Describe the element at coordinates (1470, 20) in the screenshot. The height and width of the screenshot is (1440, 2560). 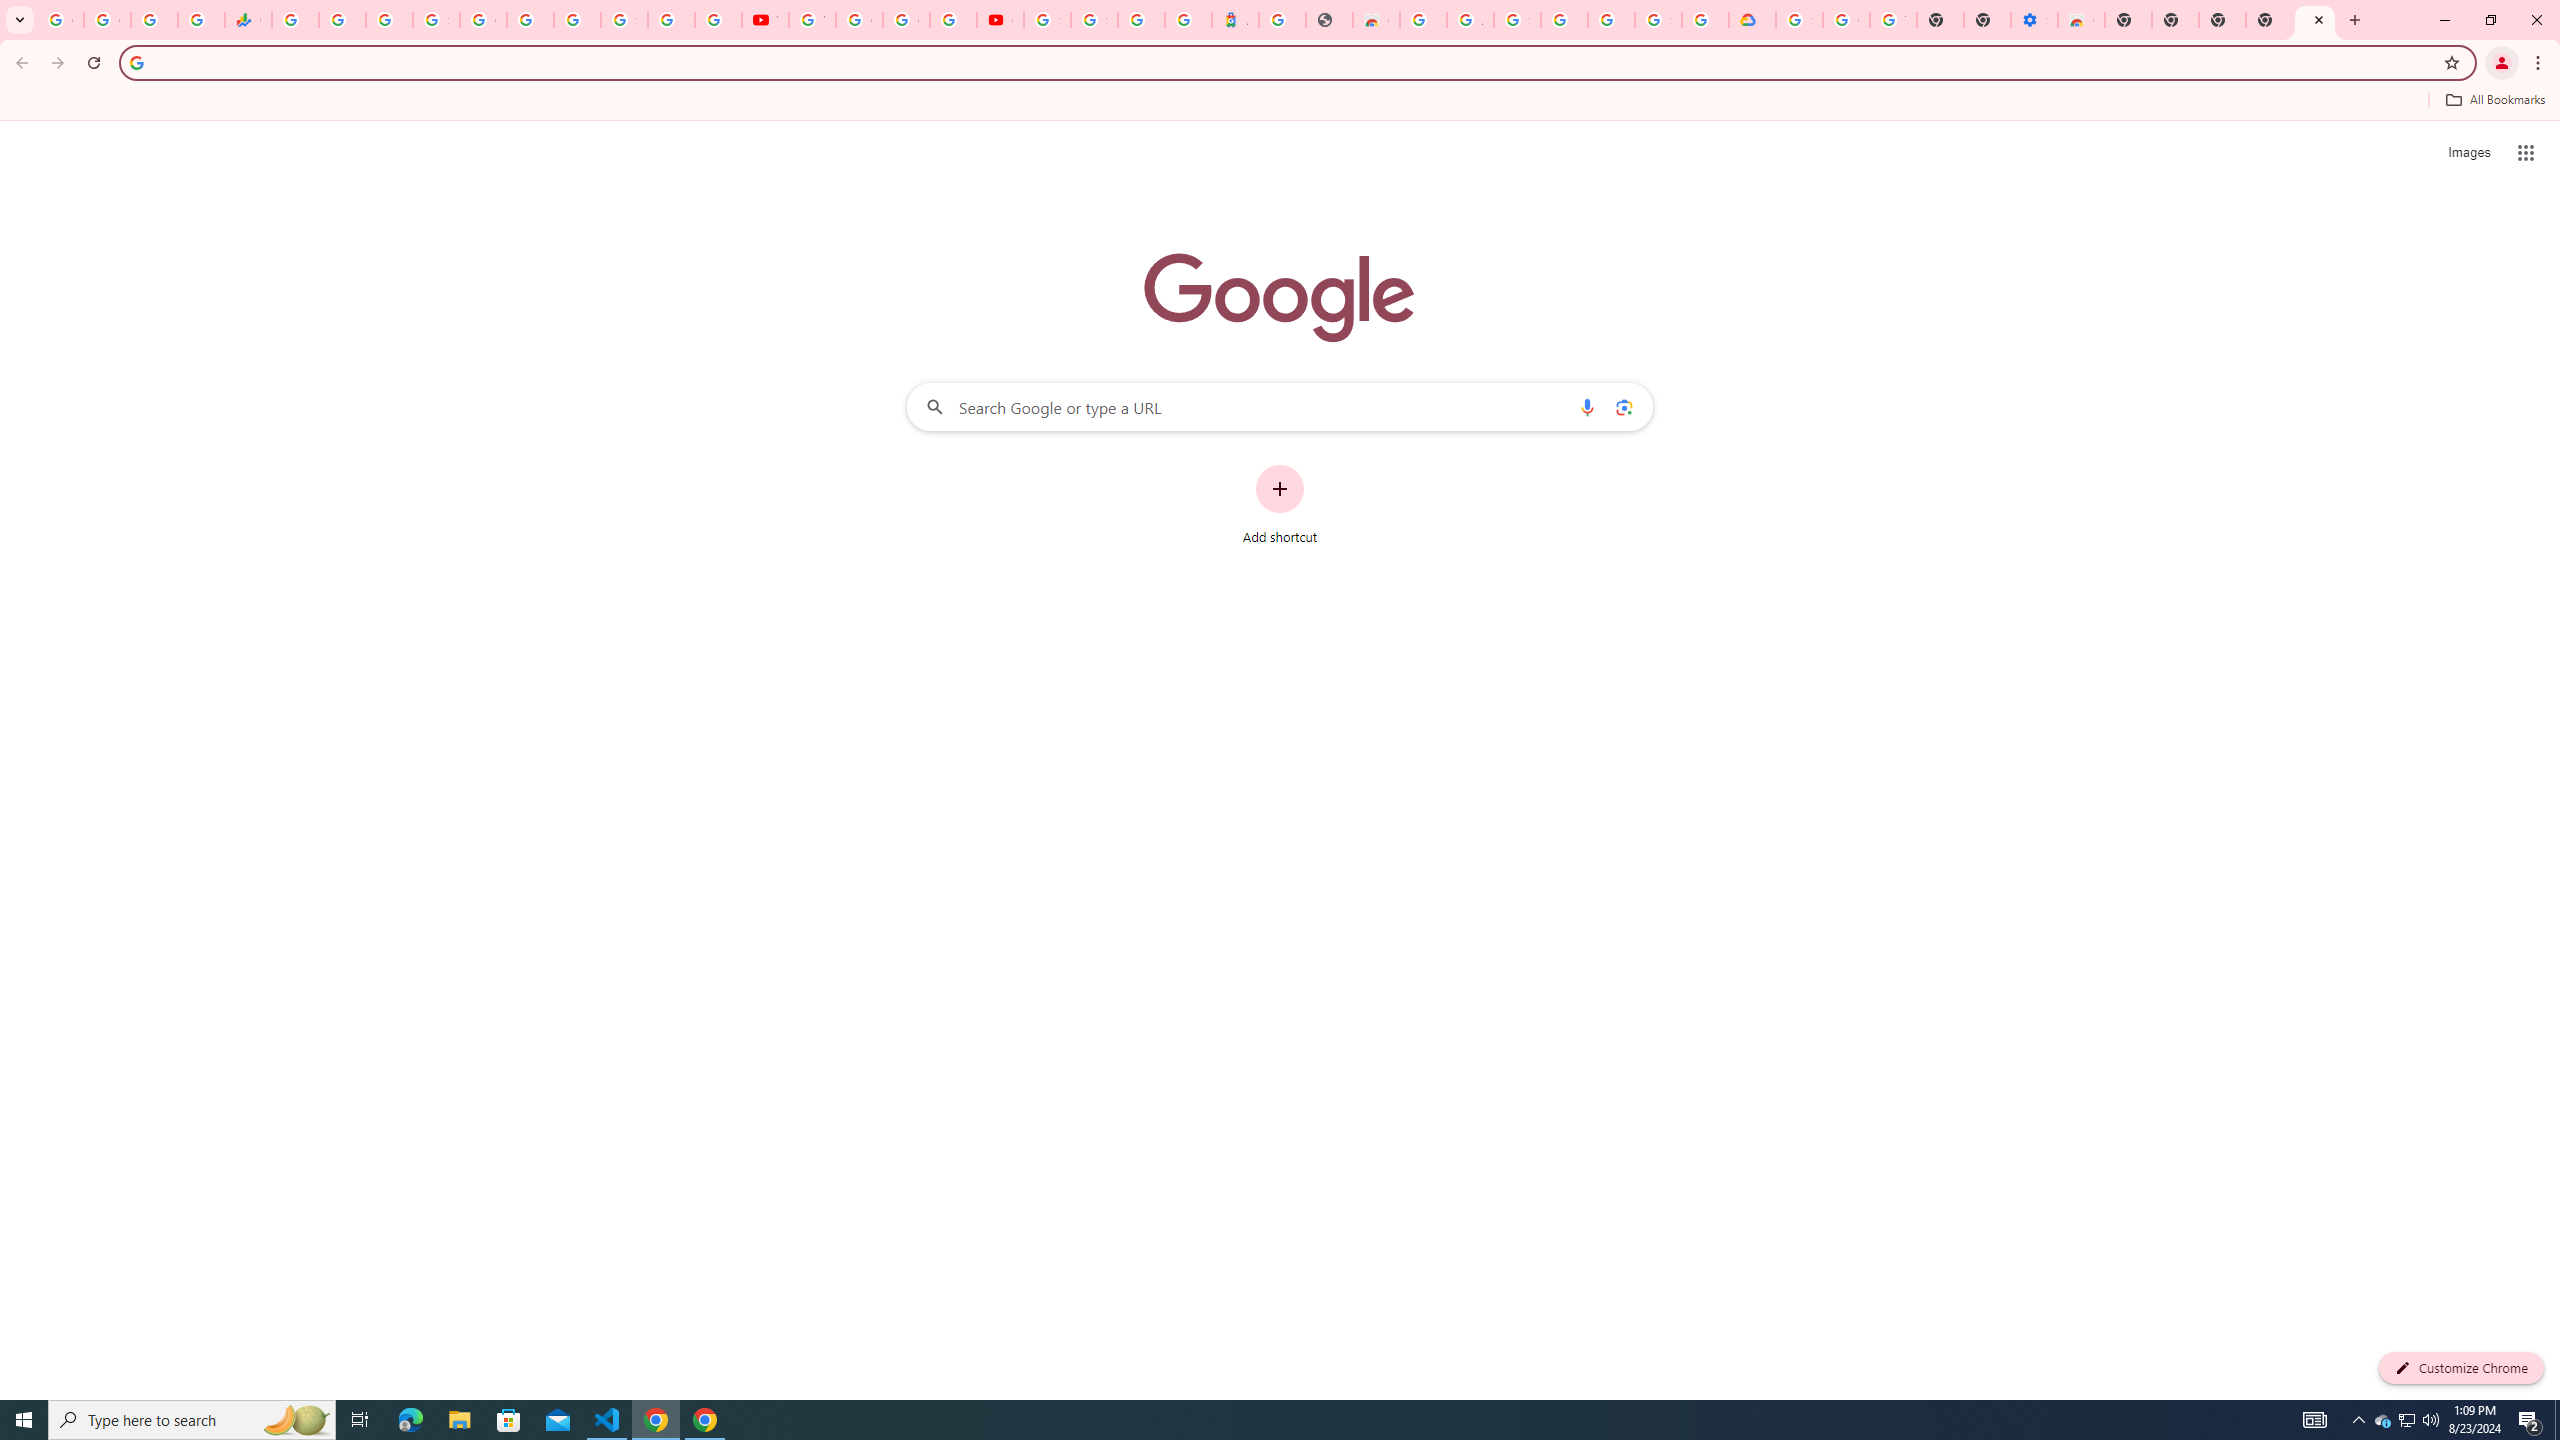
I see `Ad Settings` at that location.